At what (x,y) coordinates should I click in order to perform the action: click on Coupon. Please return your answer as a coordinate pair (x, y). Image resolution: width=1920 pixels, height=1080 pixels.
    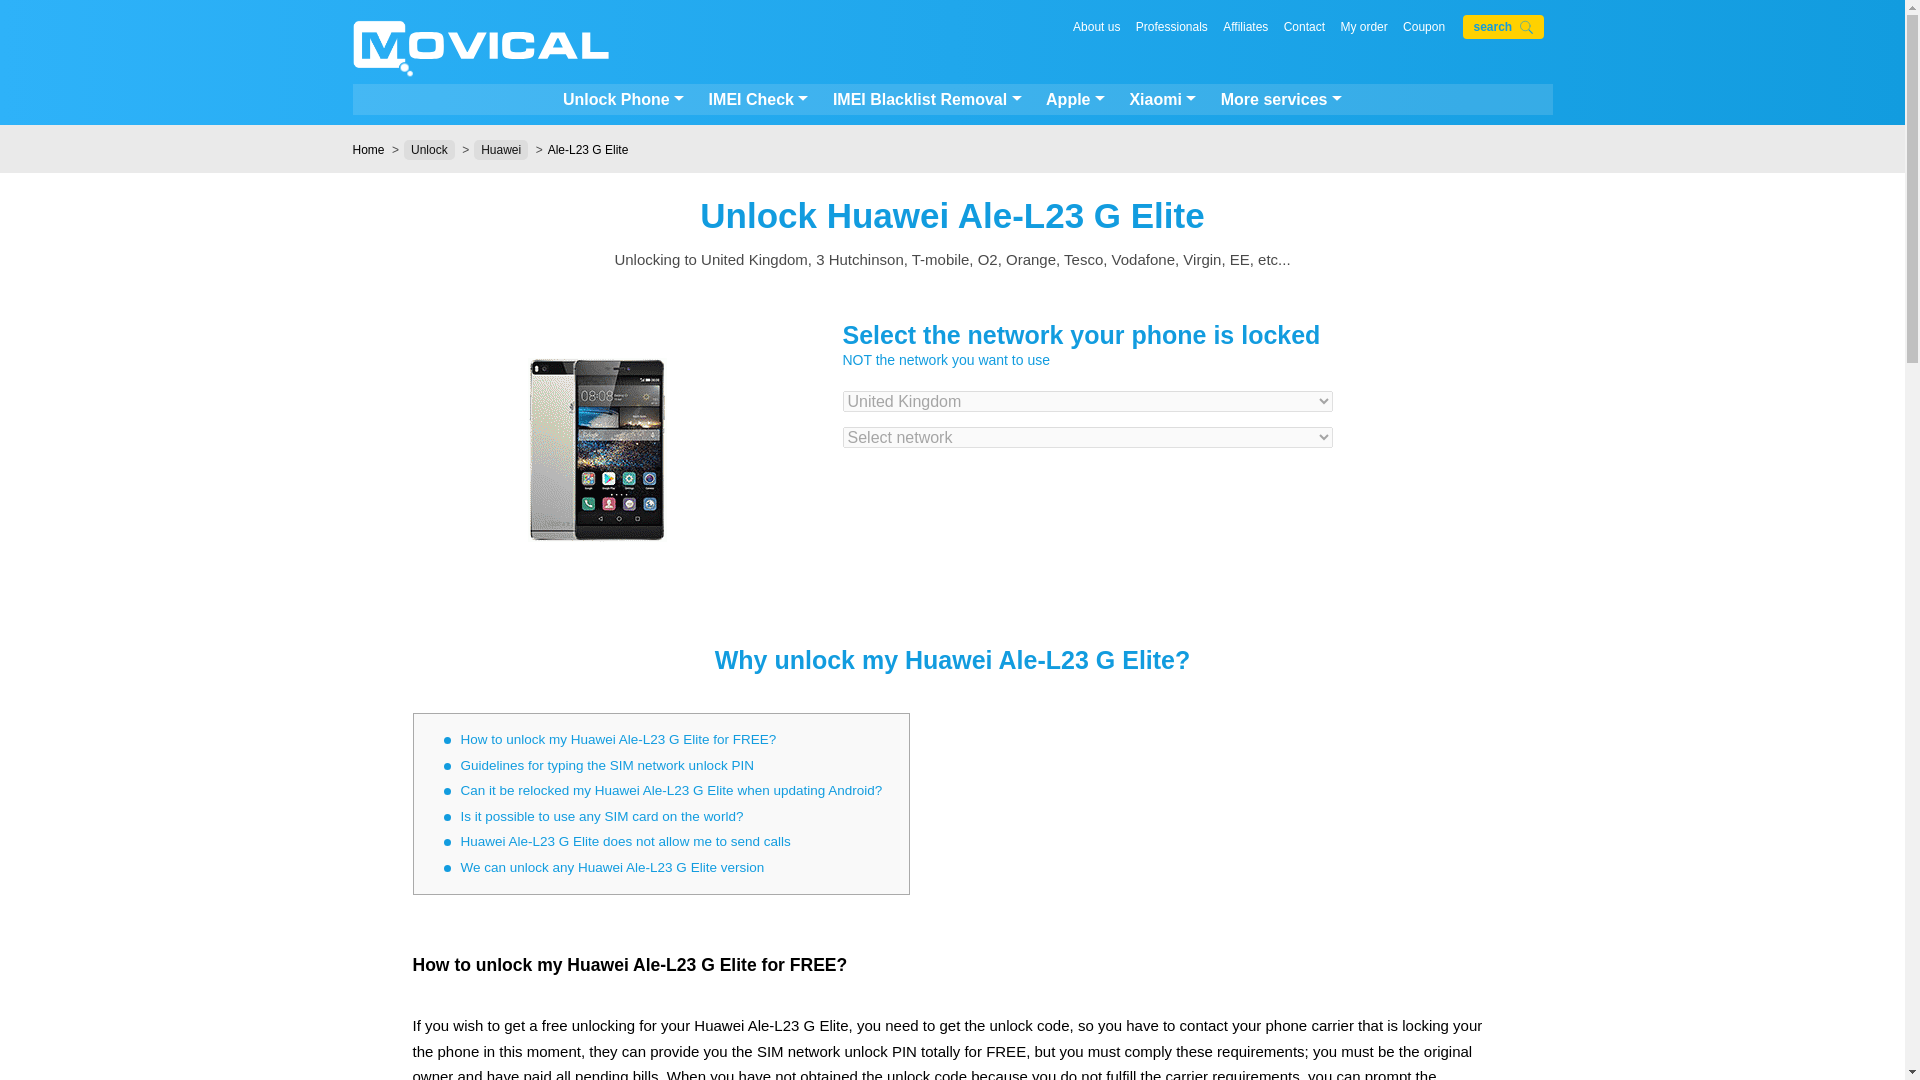
    Looking at the image, I should click on (1424, 26).